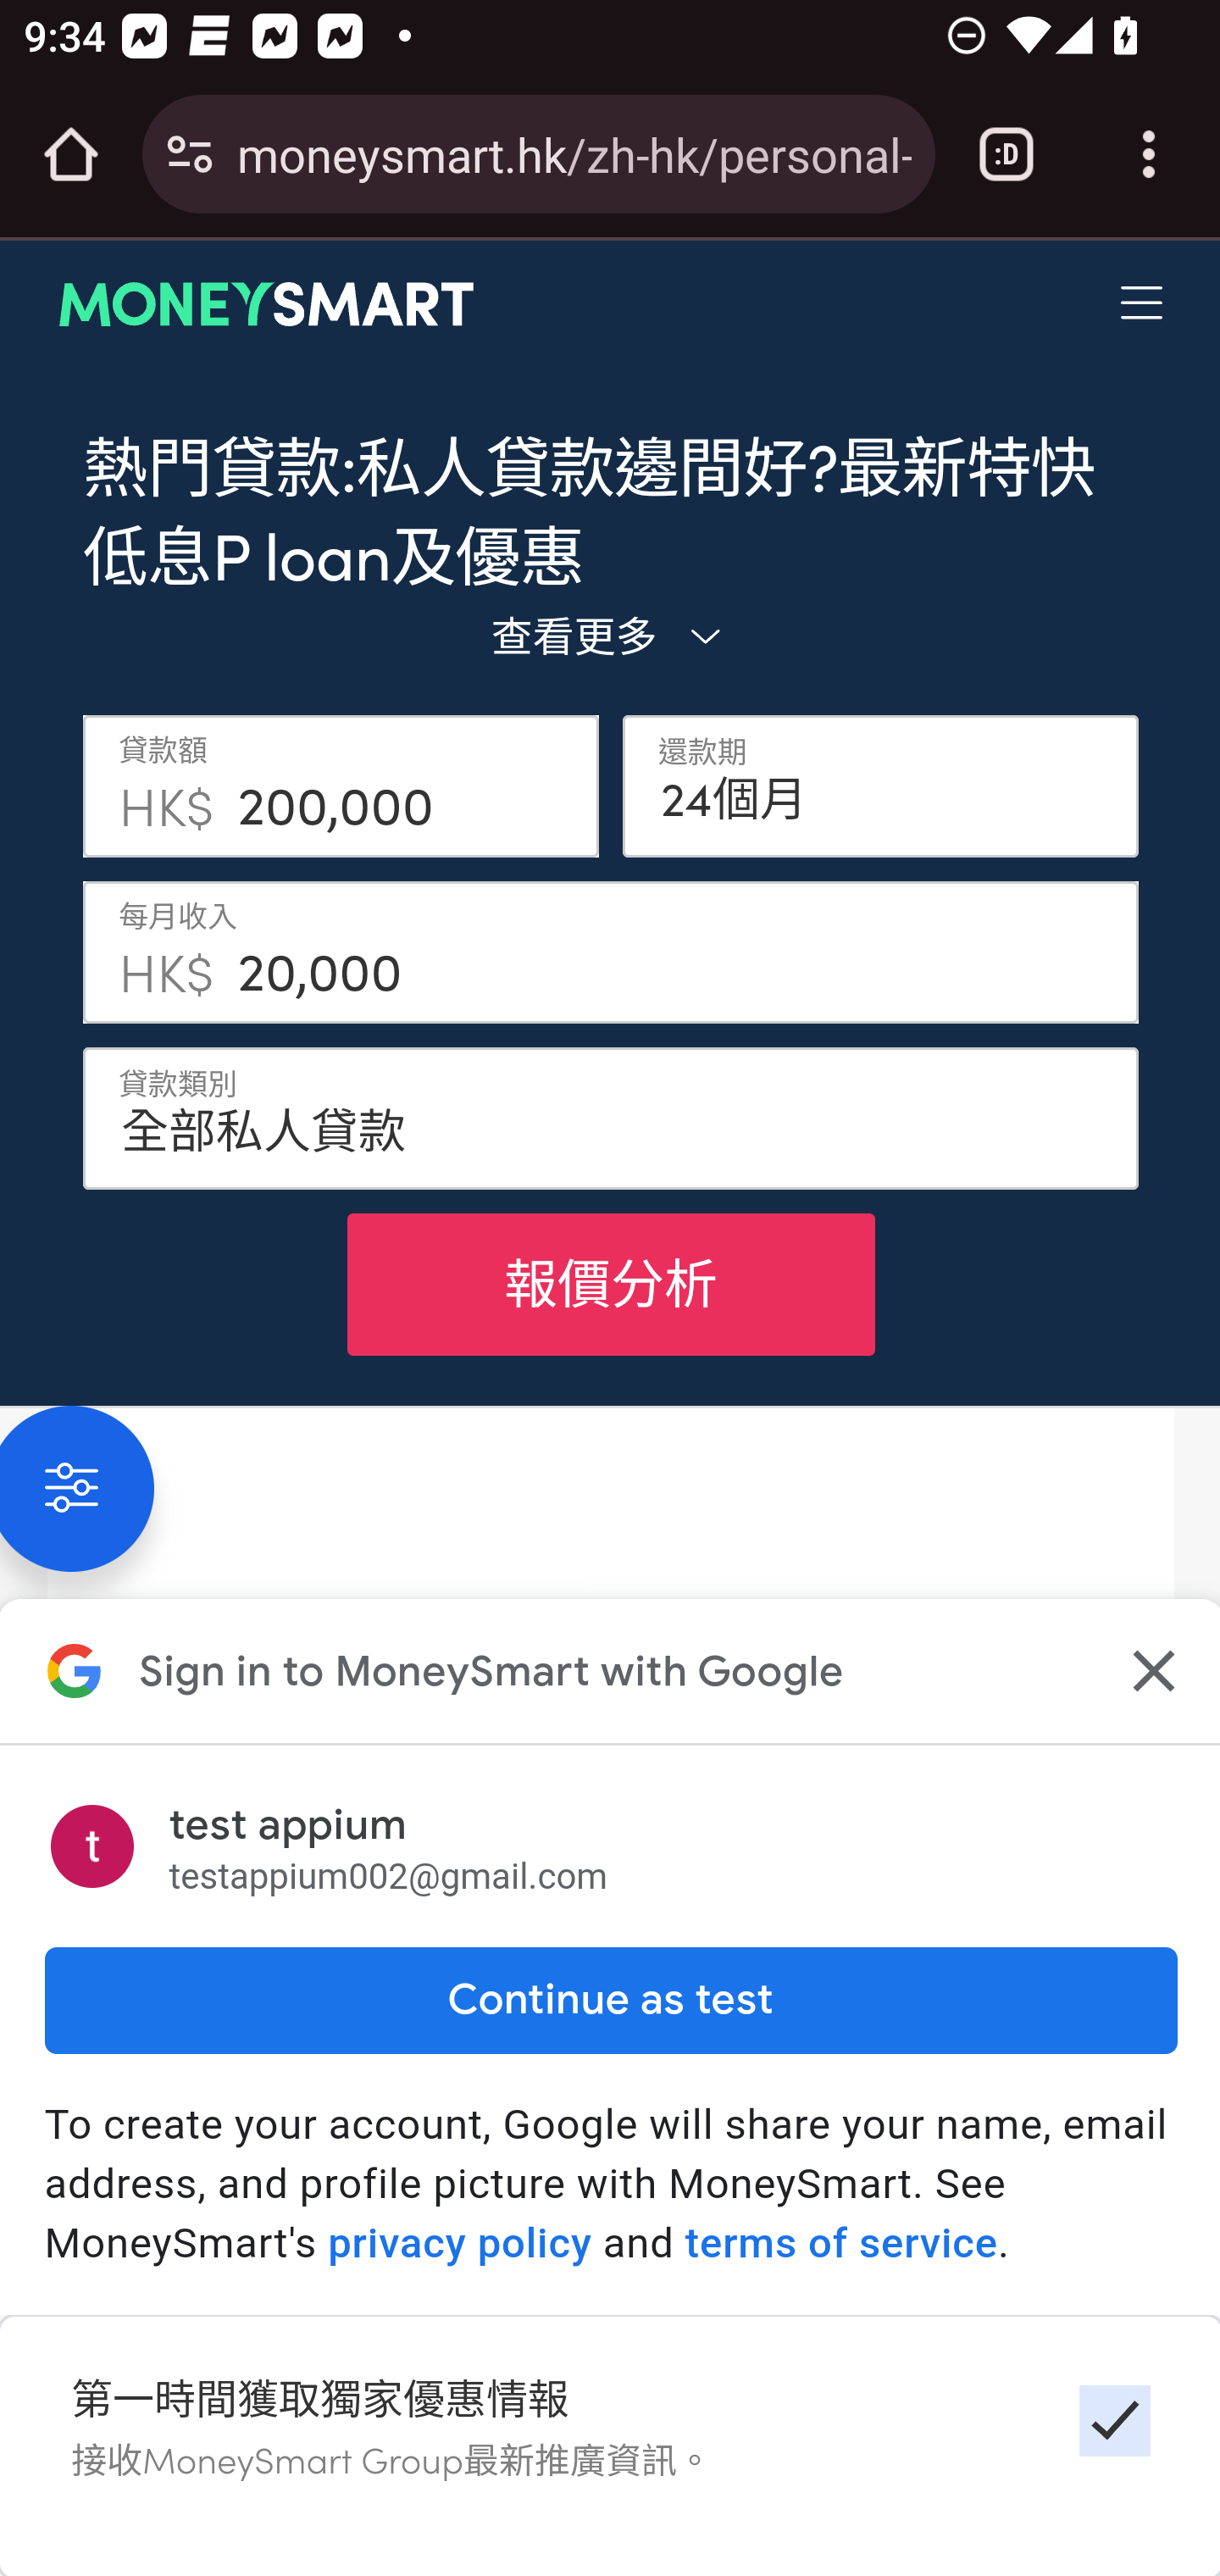 The width and height of the screenshot is (1220, 2576). What do you see at coordinates (190, 154) in the screenshot?
I see `Connection is secure` at bounding box center [190, 154].